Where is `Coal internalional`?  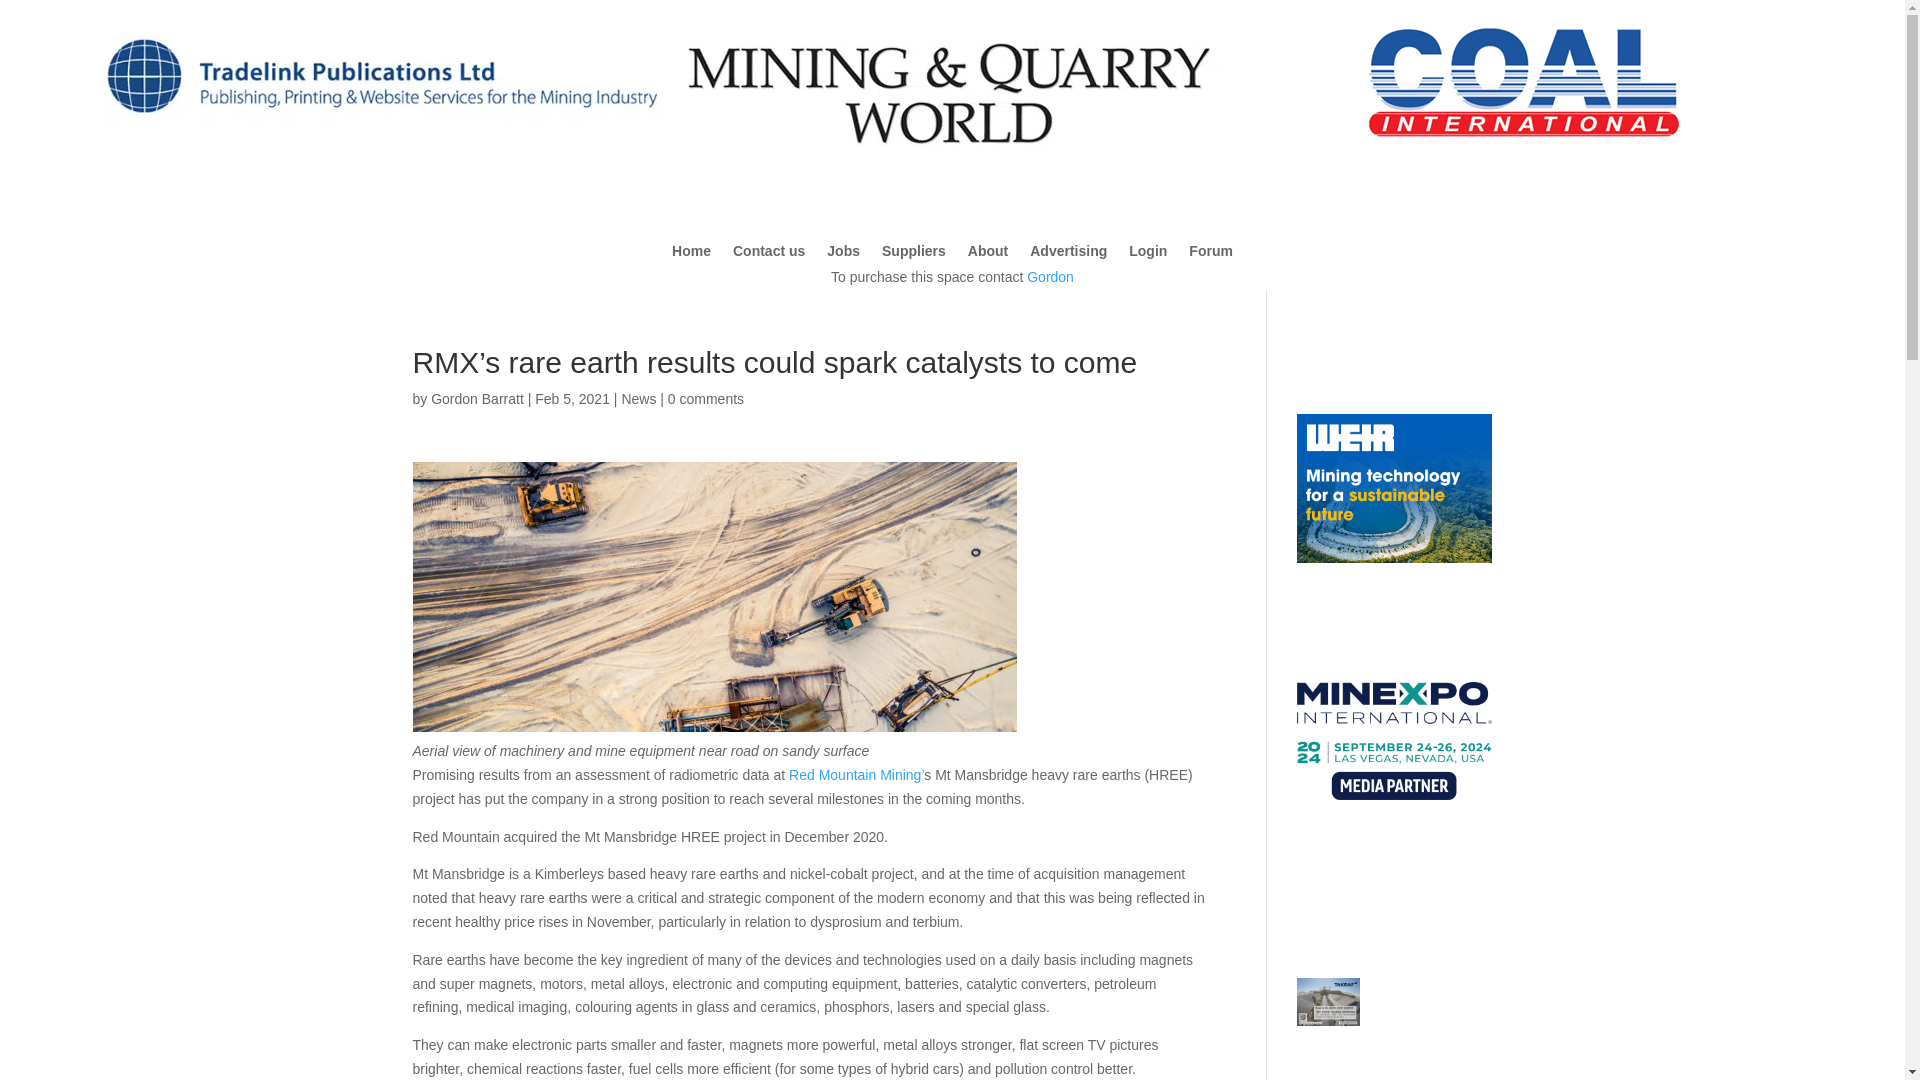
Coal internalional is located at coordinates (1524, 81).